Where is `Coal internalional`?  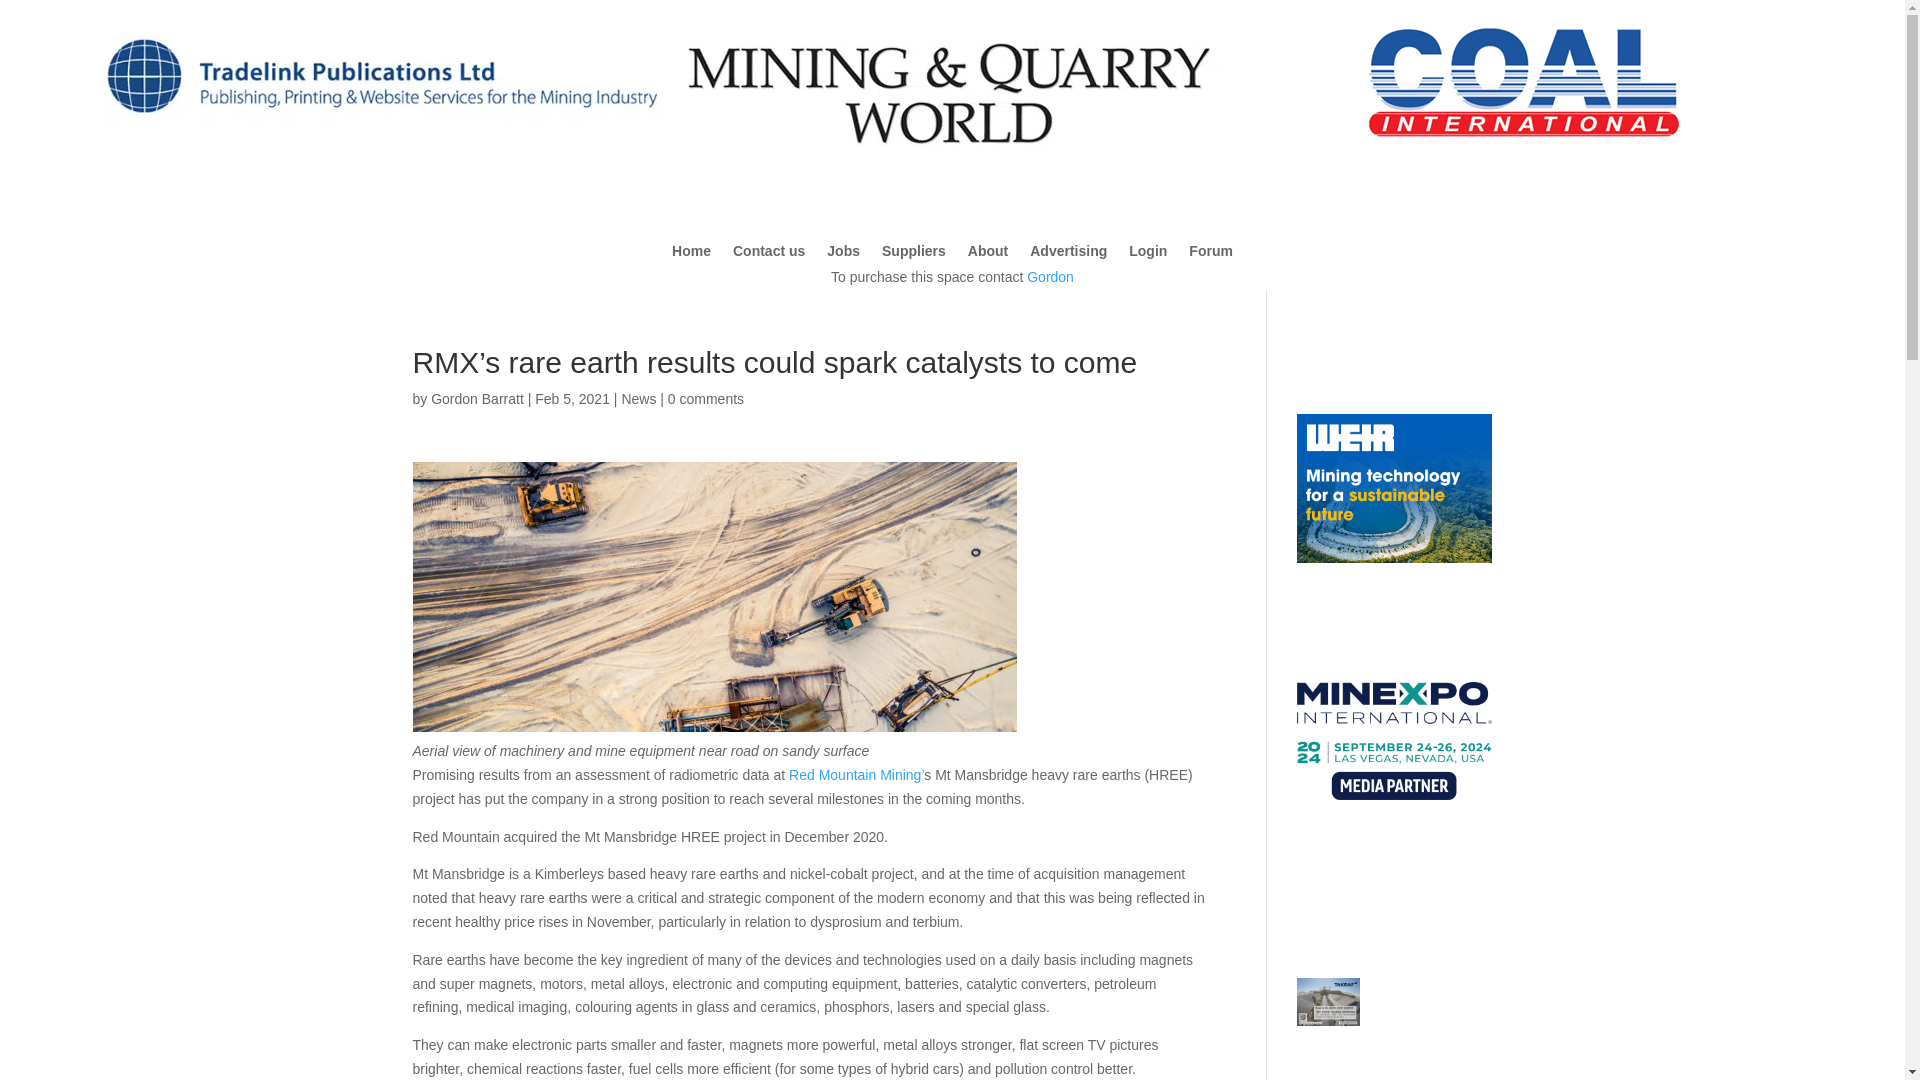
Coal internalional is located at coordinates (1524, 81).